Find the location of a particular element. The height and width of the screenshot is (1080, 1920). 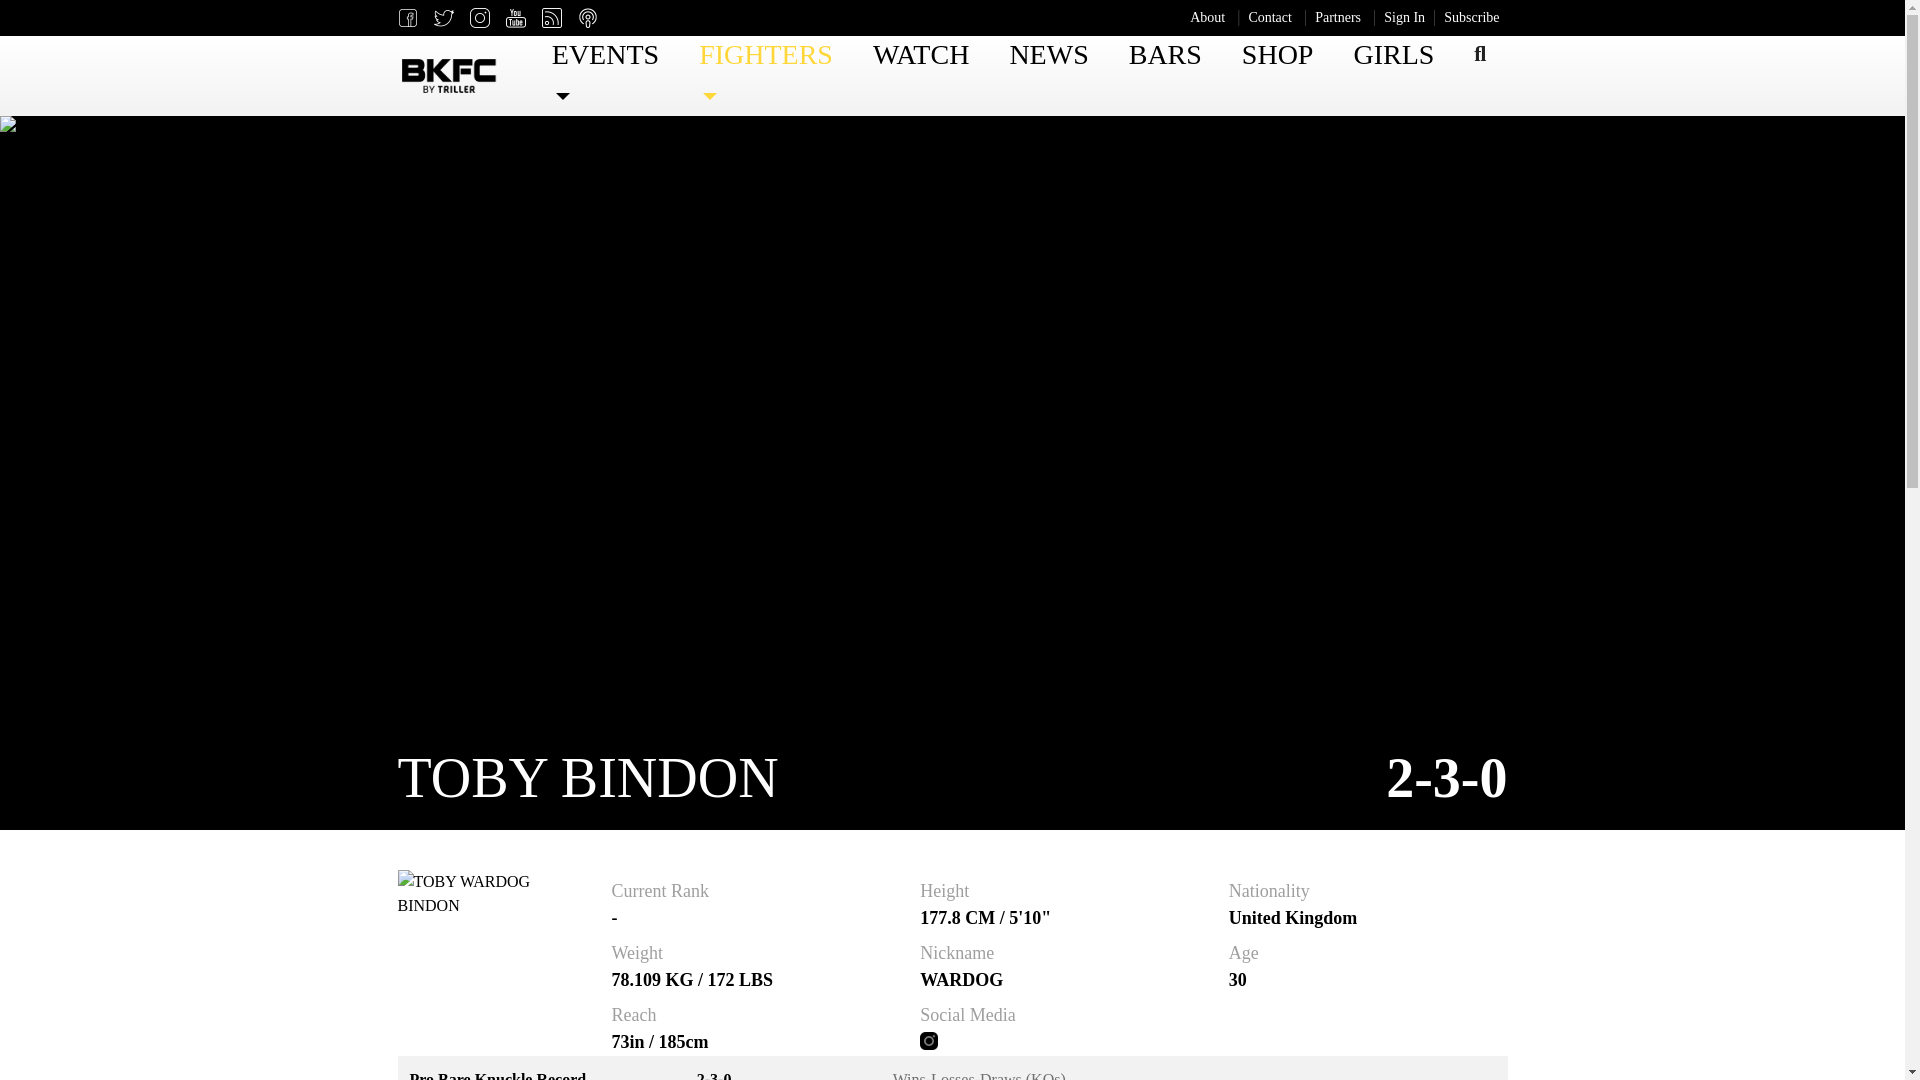

Partners is located at coordinates (1338, 18).